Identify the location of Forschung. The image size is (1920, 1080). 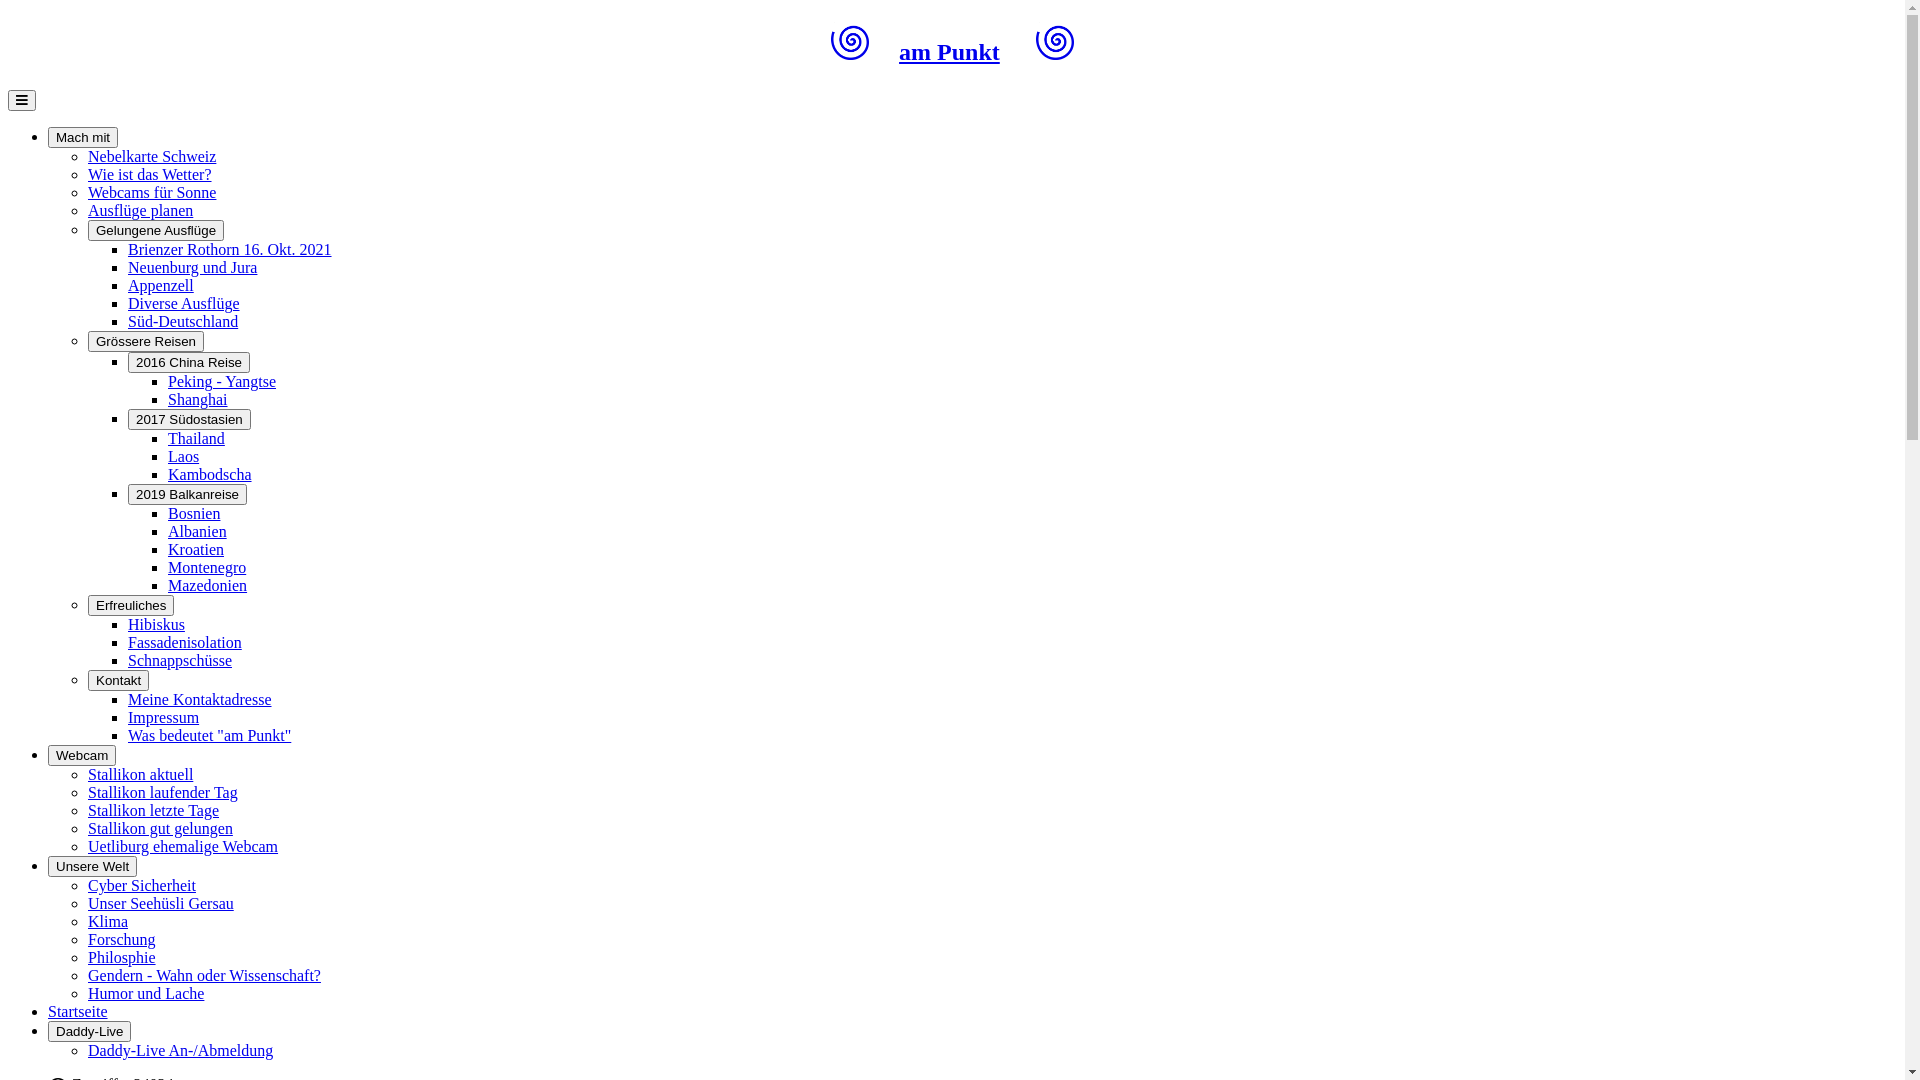
(122, 940).